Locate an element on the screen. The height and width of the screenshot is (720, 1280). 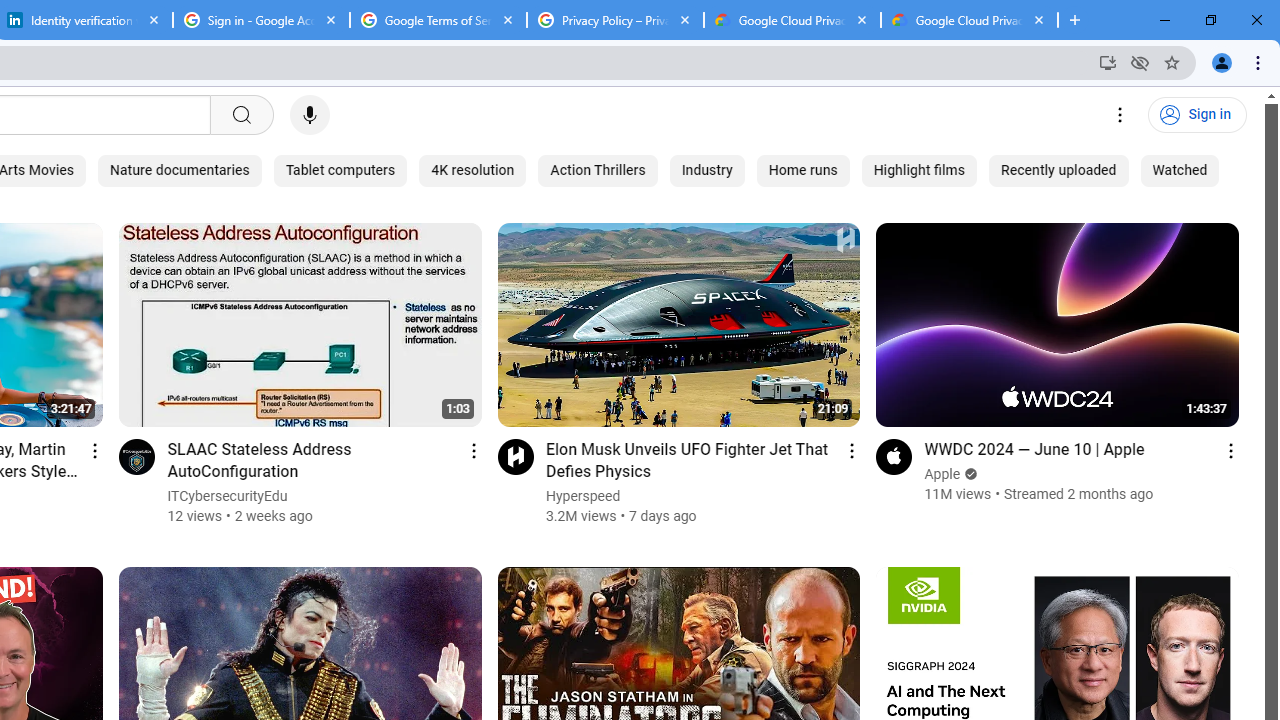
Sign in - Google Accounts is located at coordinates (260, 20).